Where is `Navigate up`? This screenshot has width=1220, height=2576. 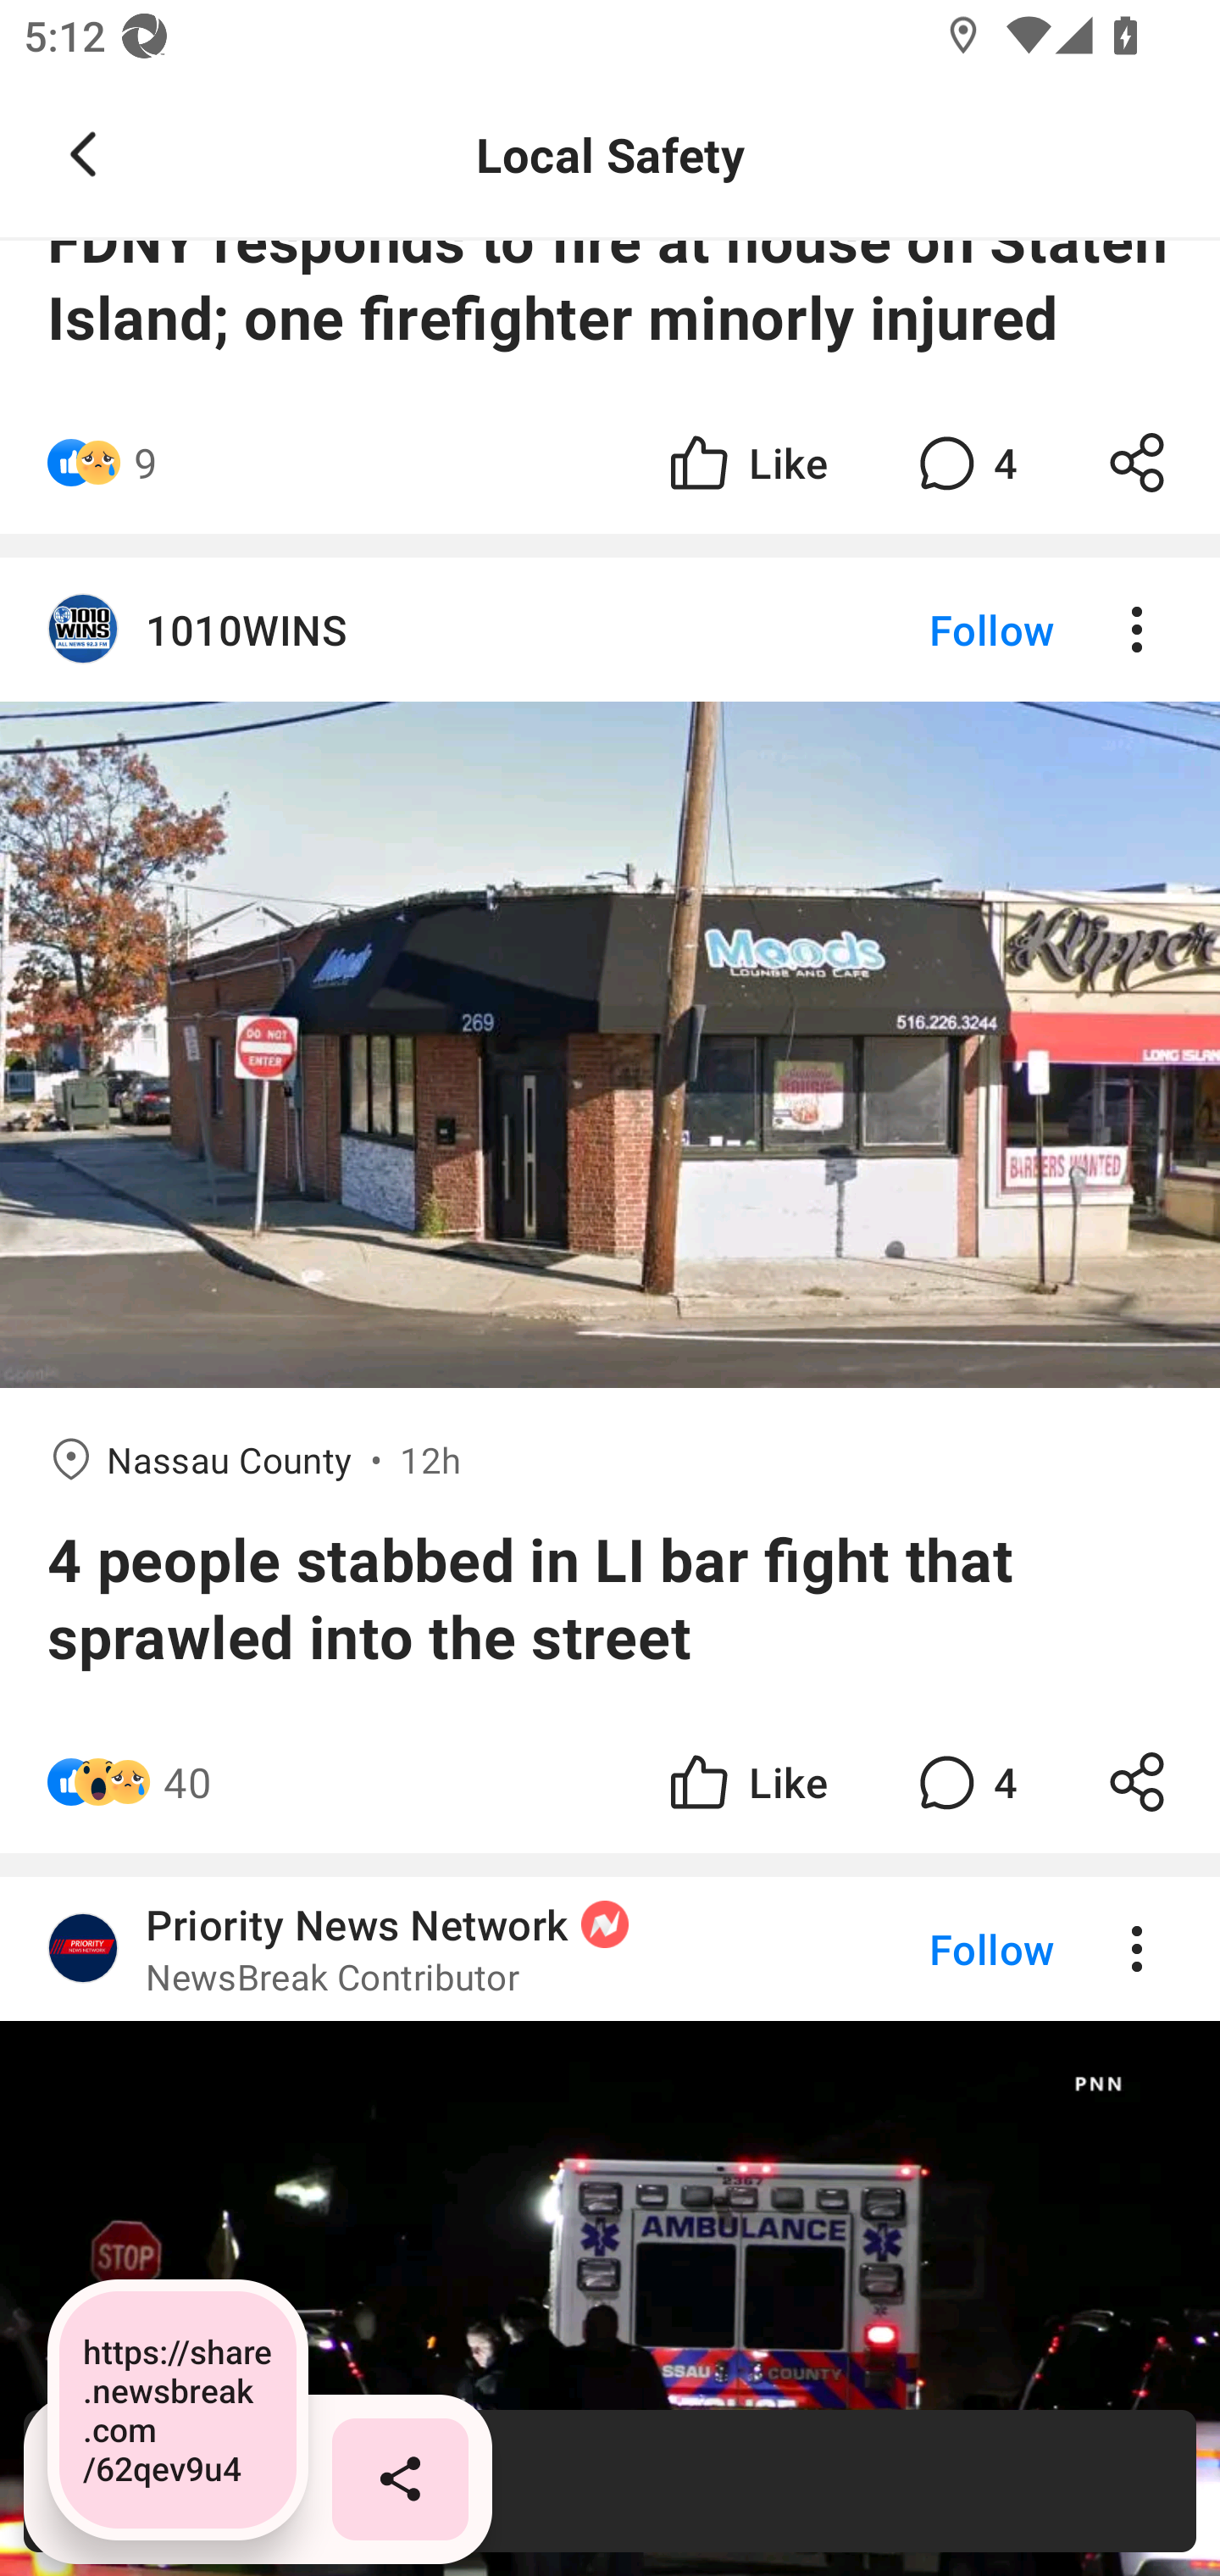
Navigate up is located at coordinates (83, 154).